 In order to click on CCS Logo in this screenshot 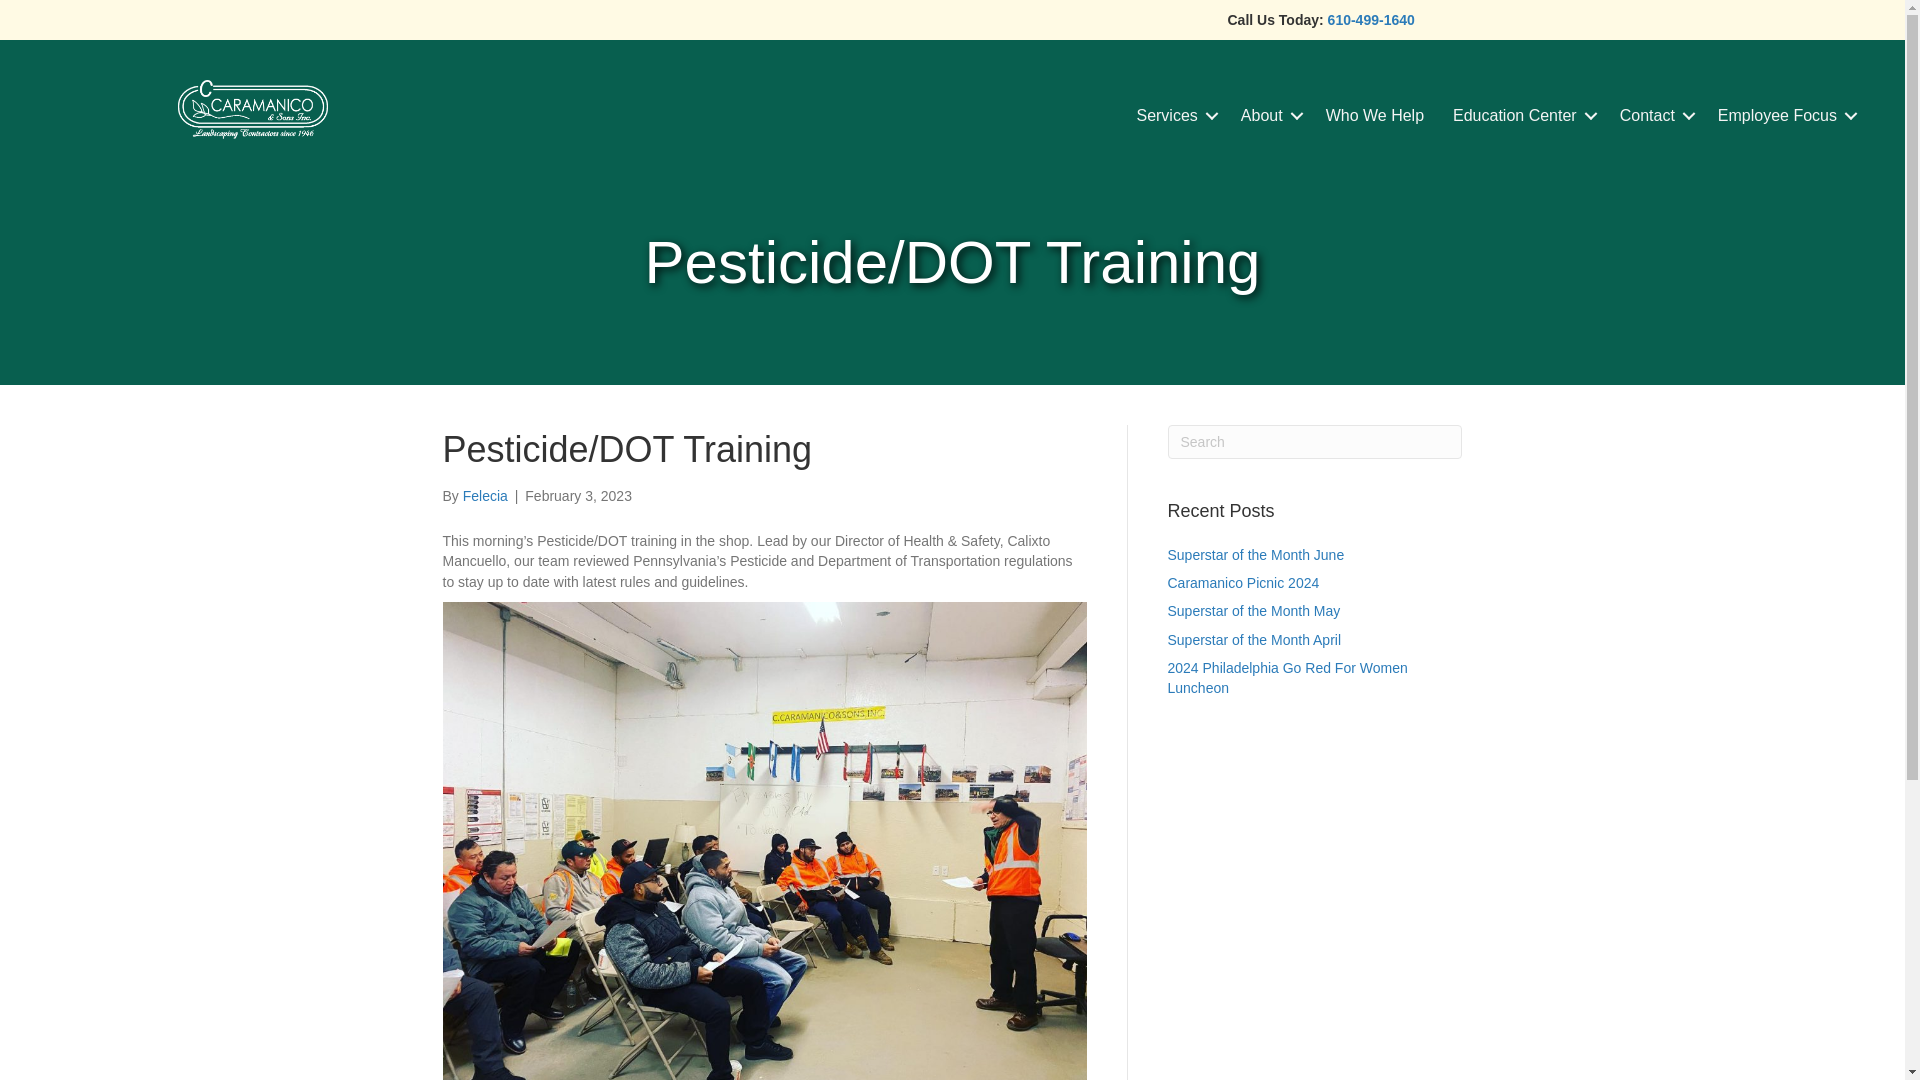, I will do `click(253, 109)`.